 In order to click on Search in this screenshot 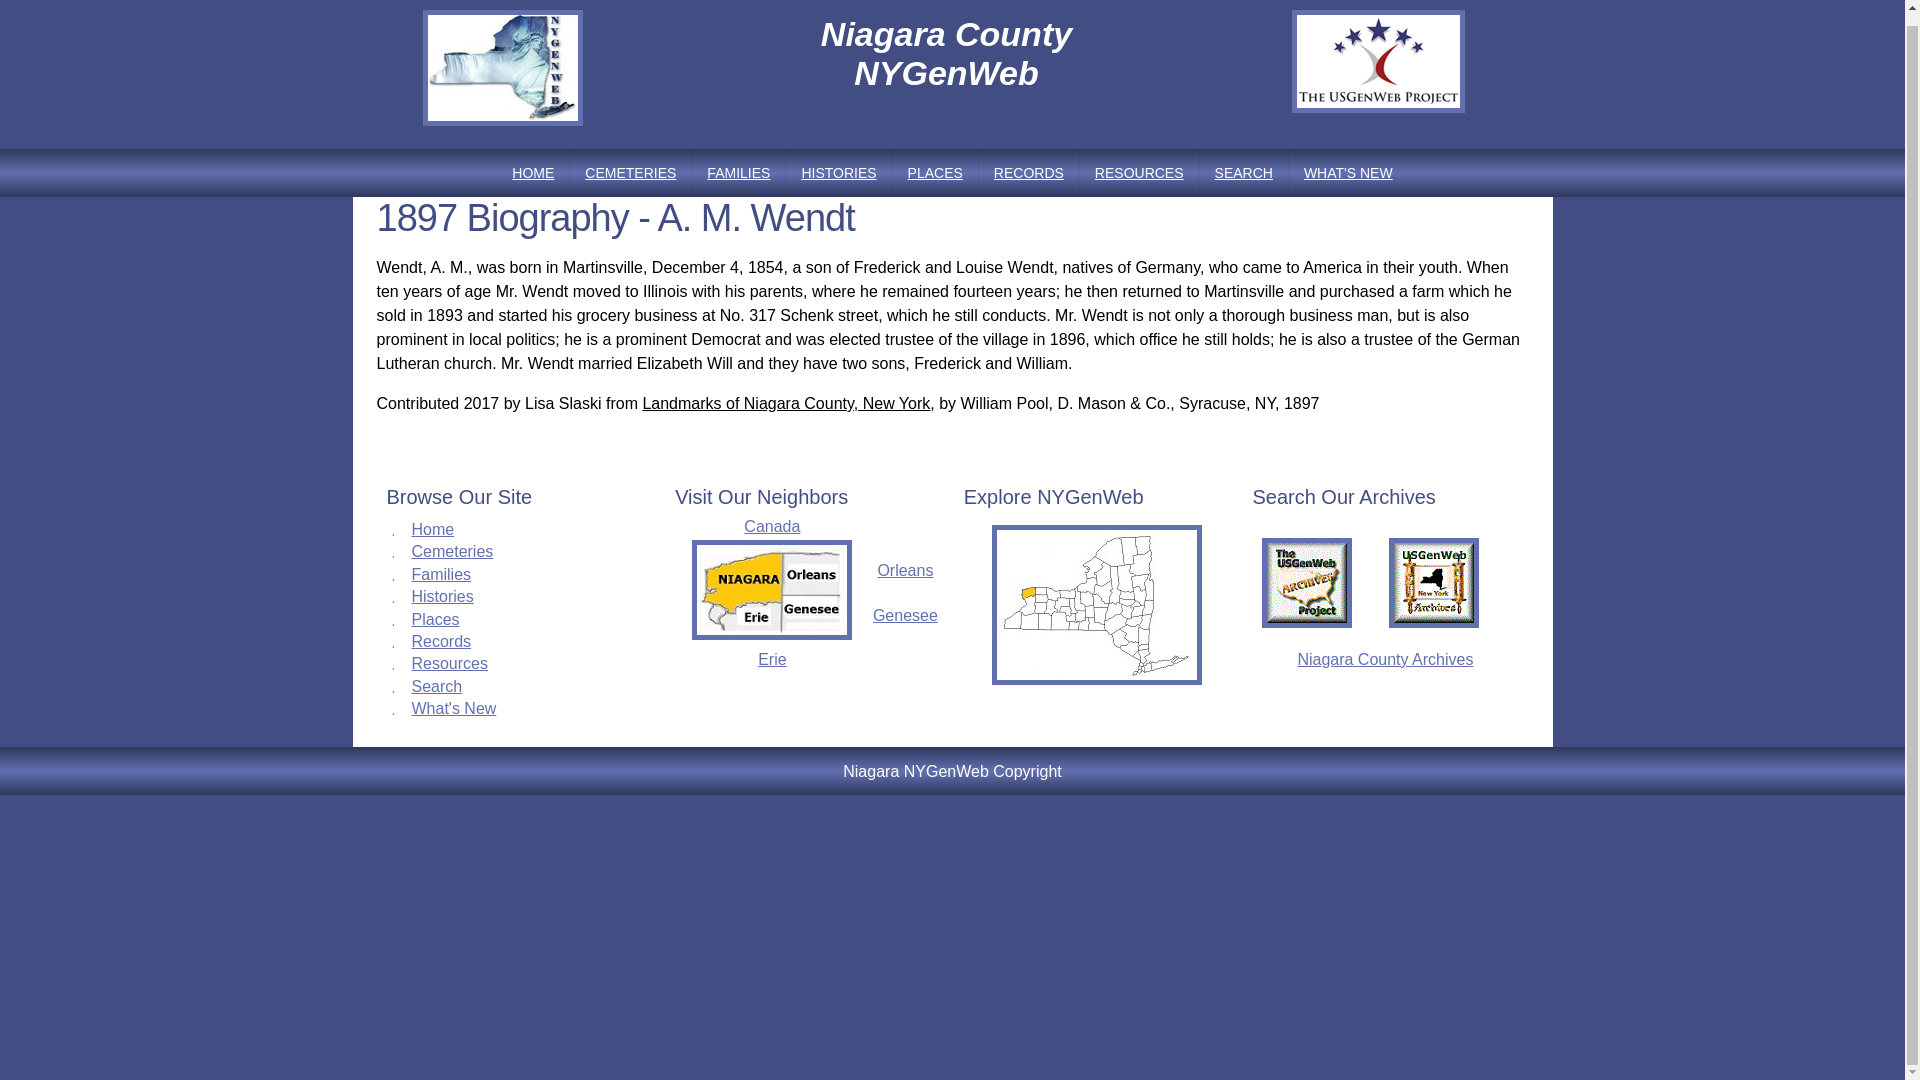, I will do `click(437, 686)`.